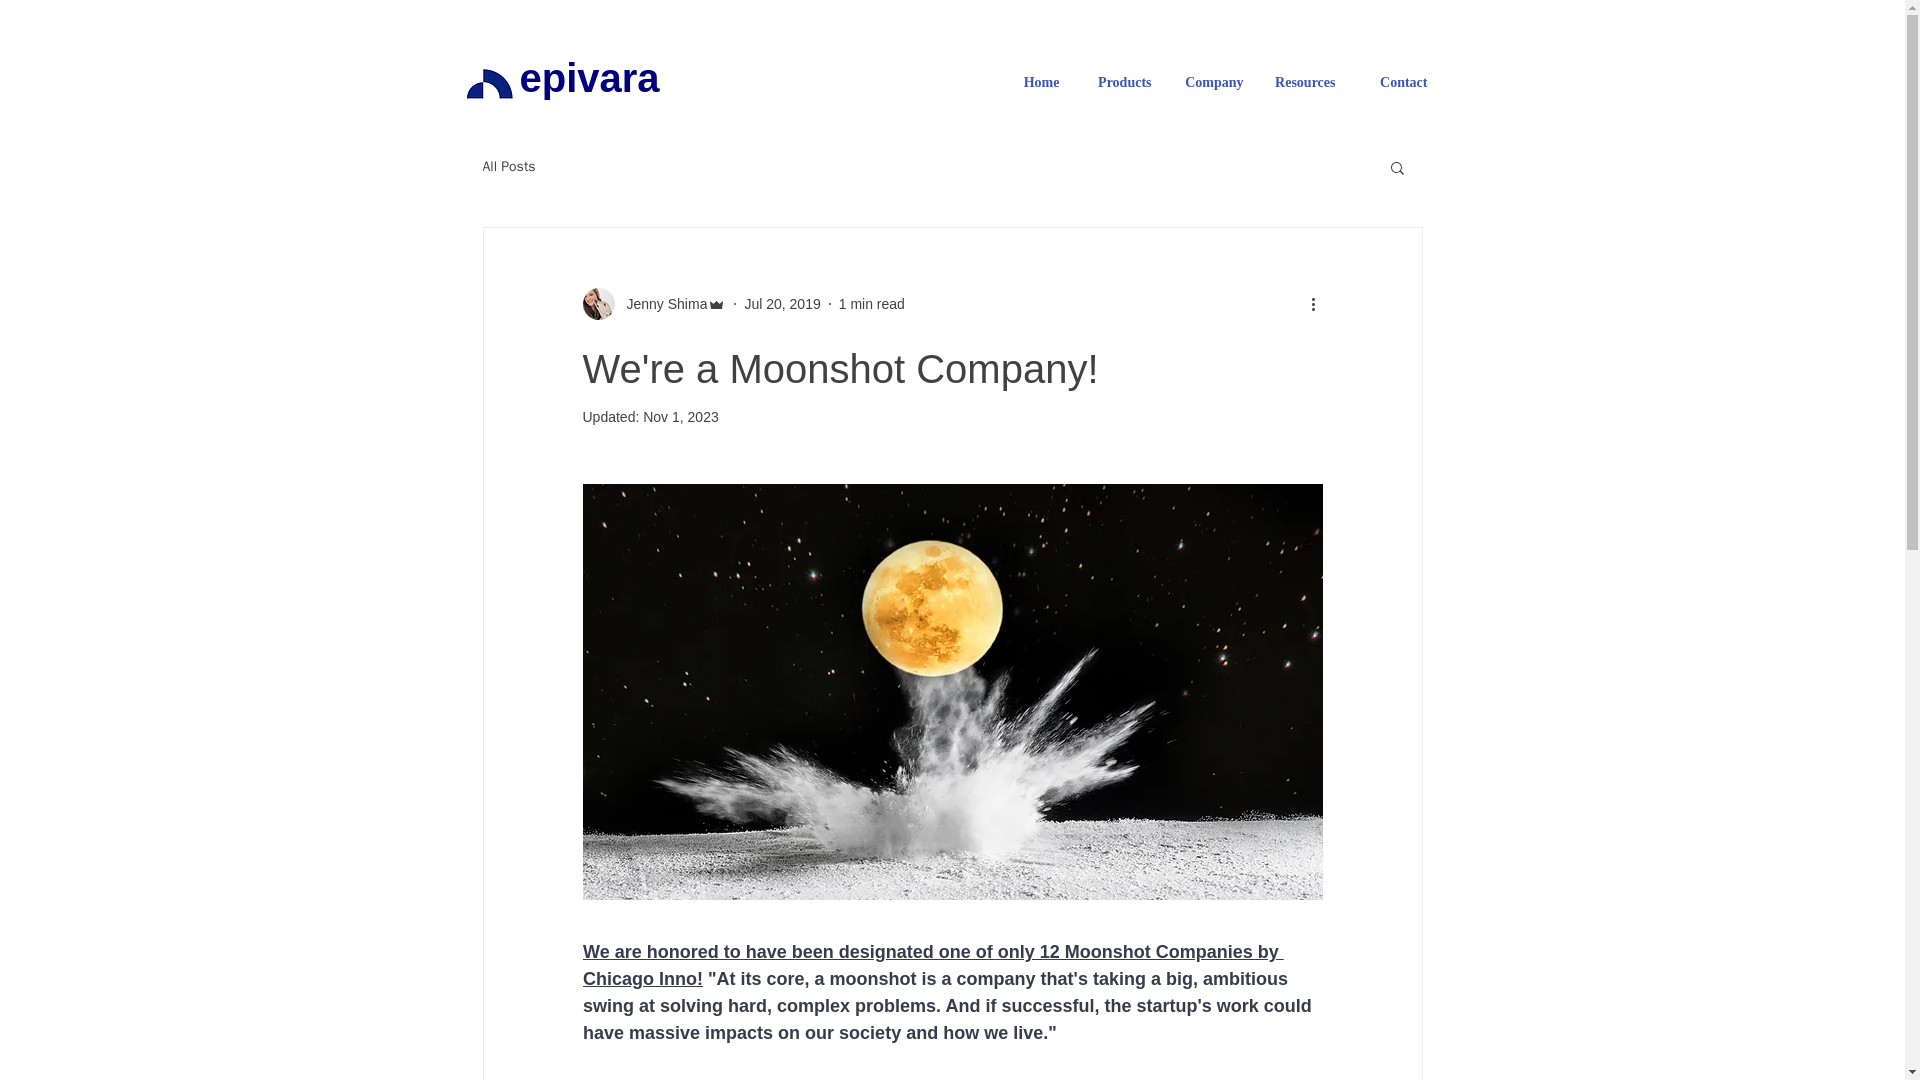 The image size is (1920, 1080). I want to click on Jenny Shima, so click(660, 304).